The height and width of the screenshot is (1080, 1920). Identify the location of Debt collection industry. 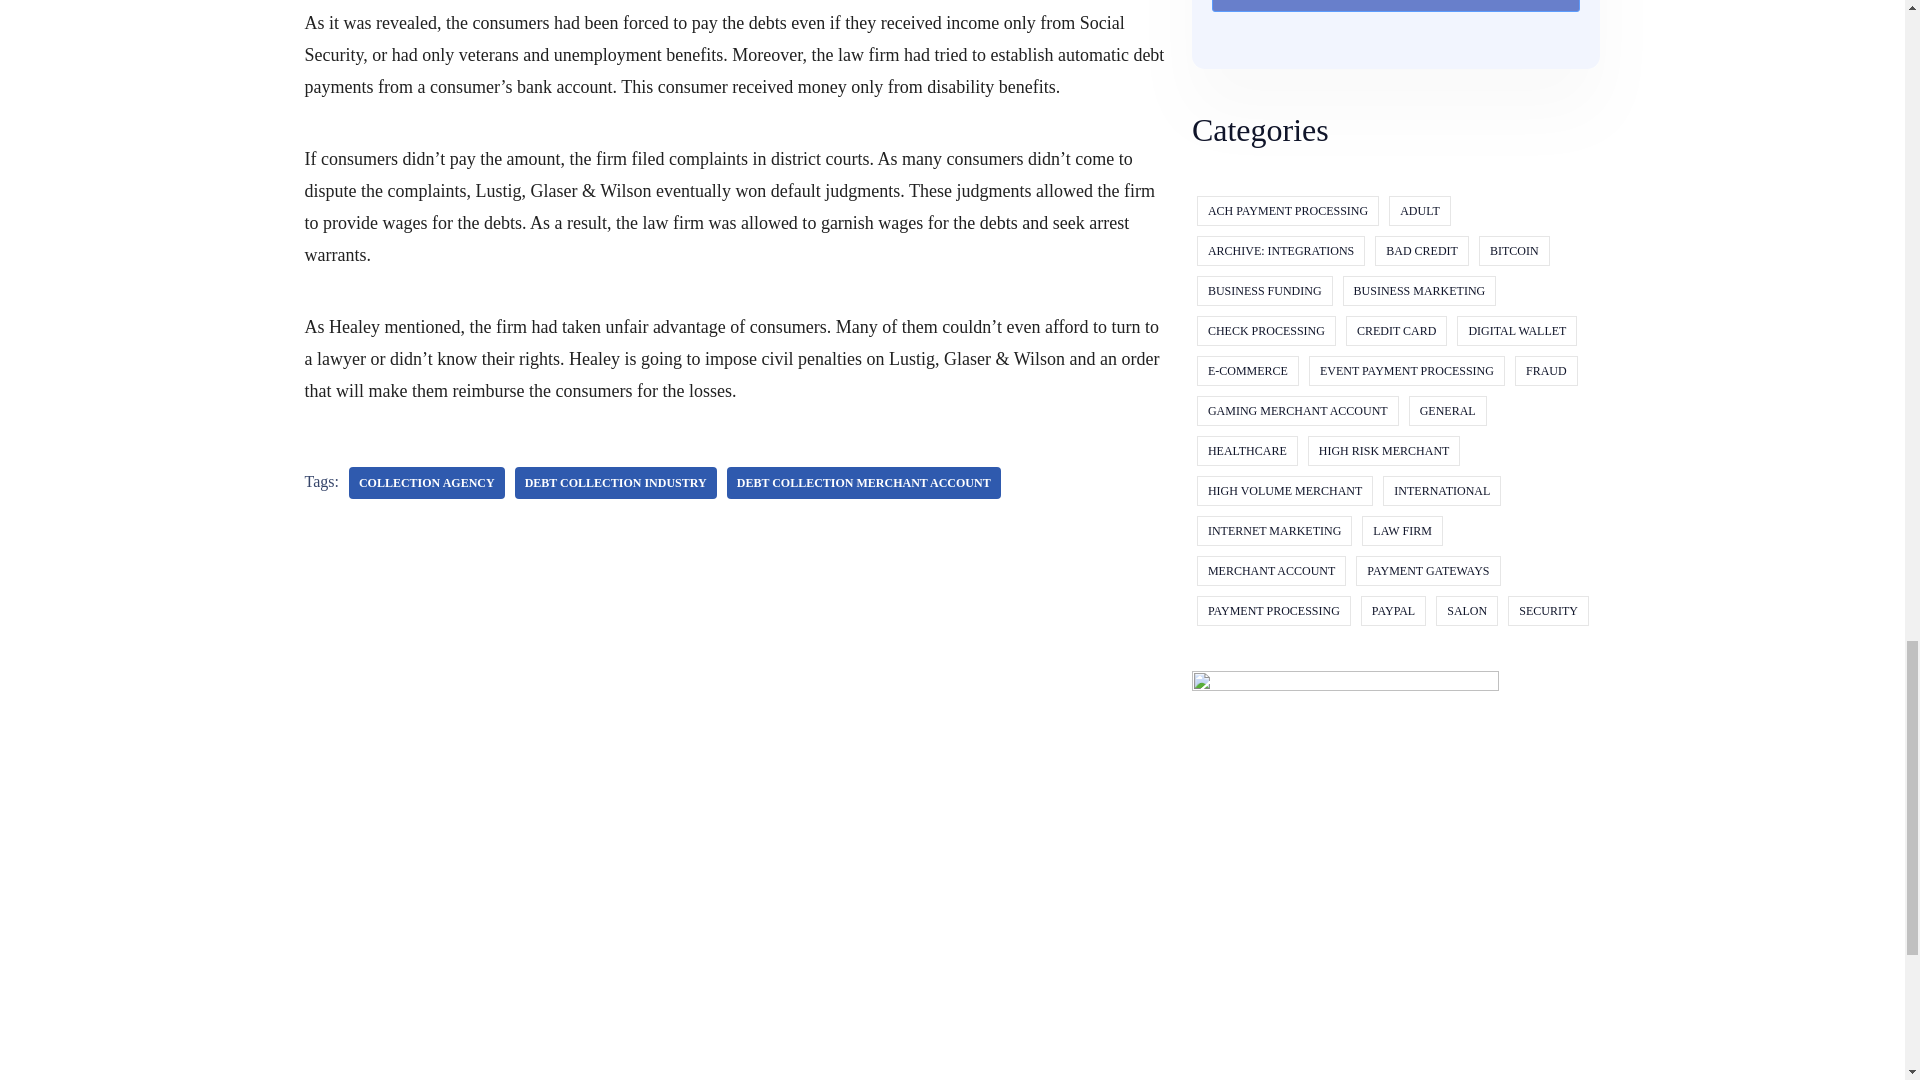
(615, 482).